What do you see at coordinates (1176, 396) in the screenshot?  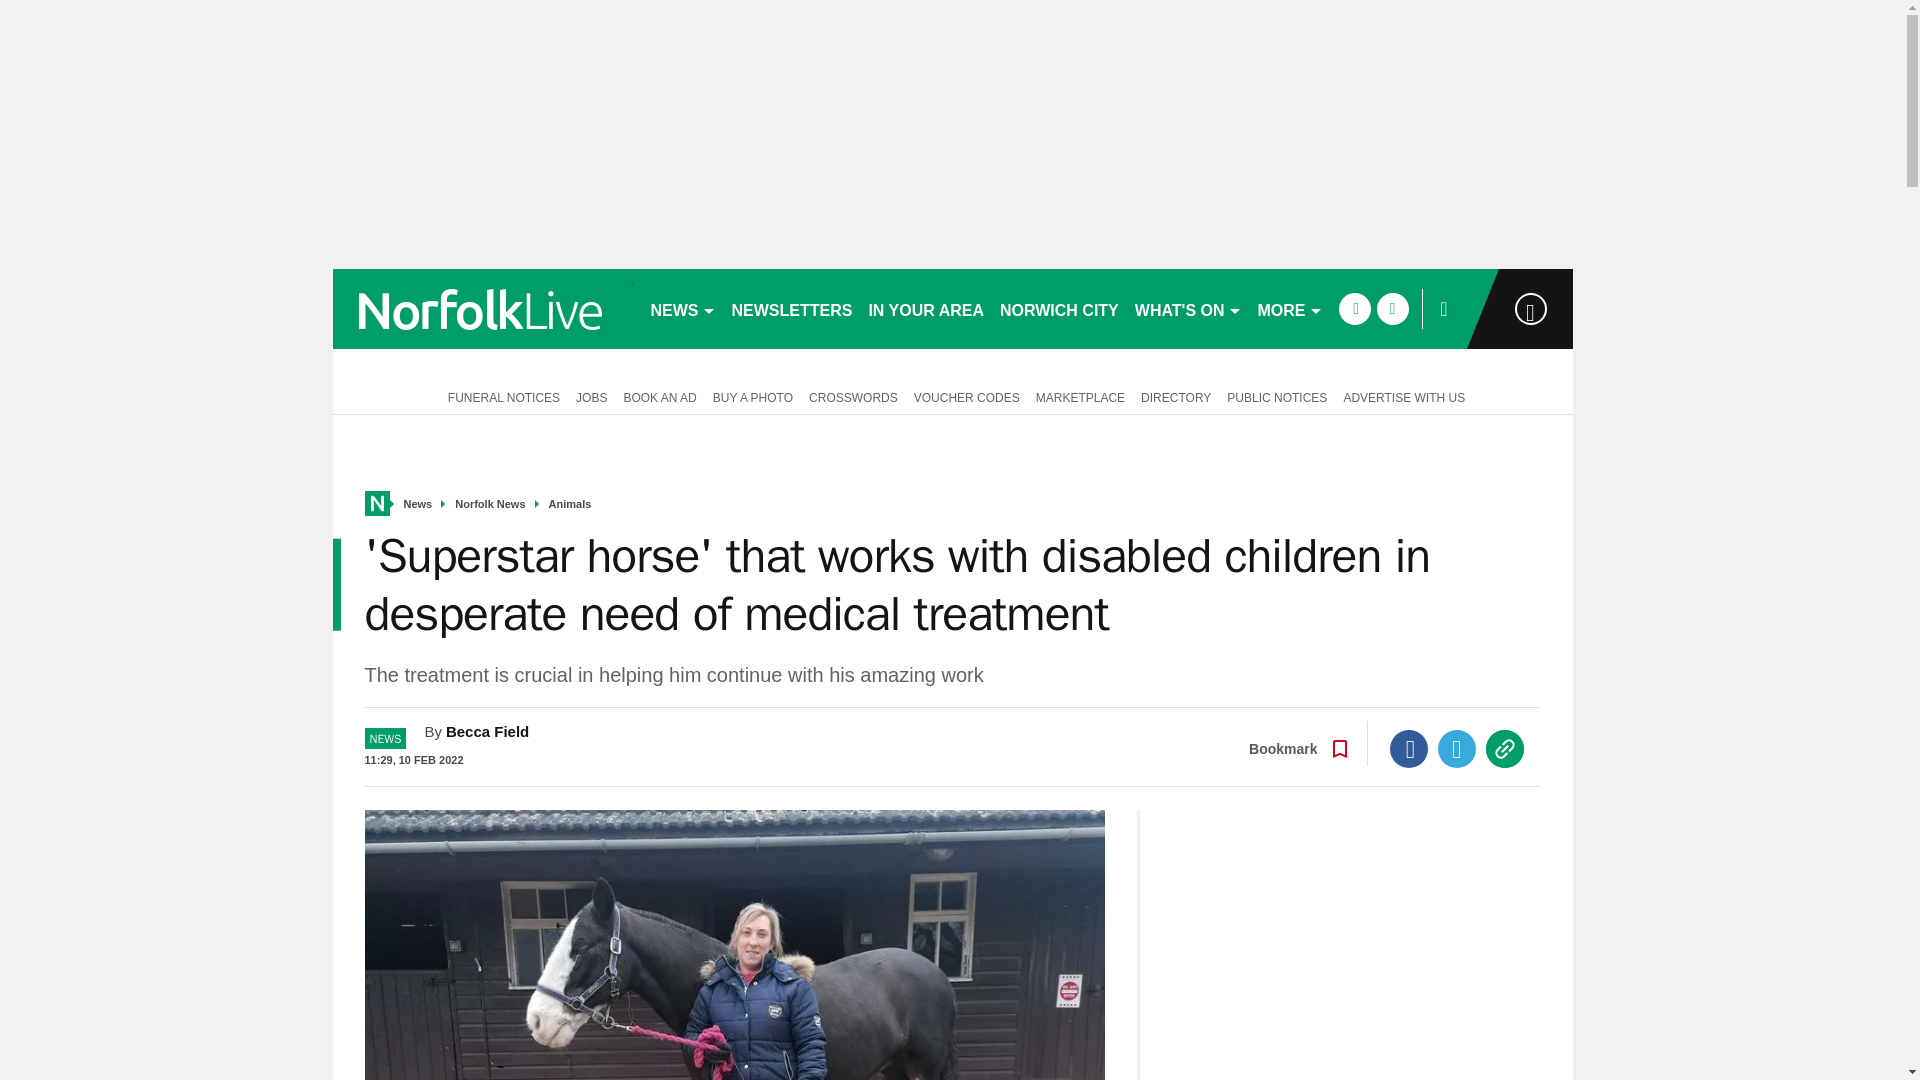 I see `DIRECTORY` at bounding box center [1176, 396].